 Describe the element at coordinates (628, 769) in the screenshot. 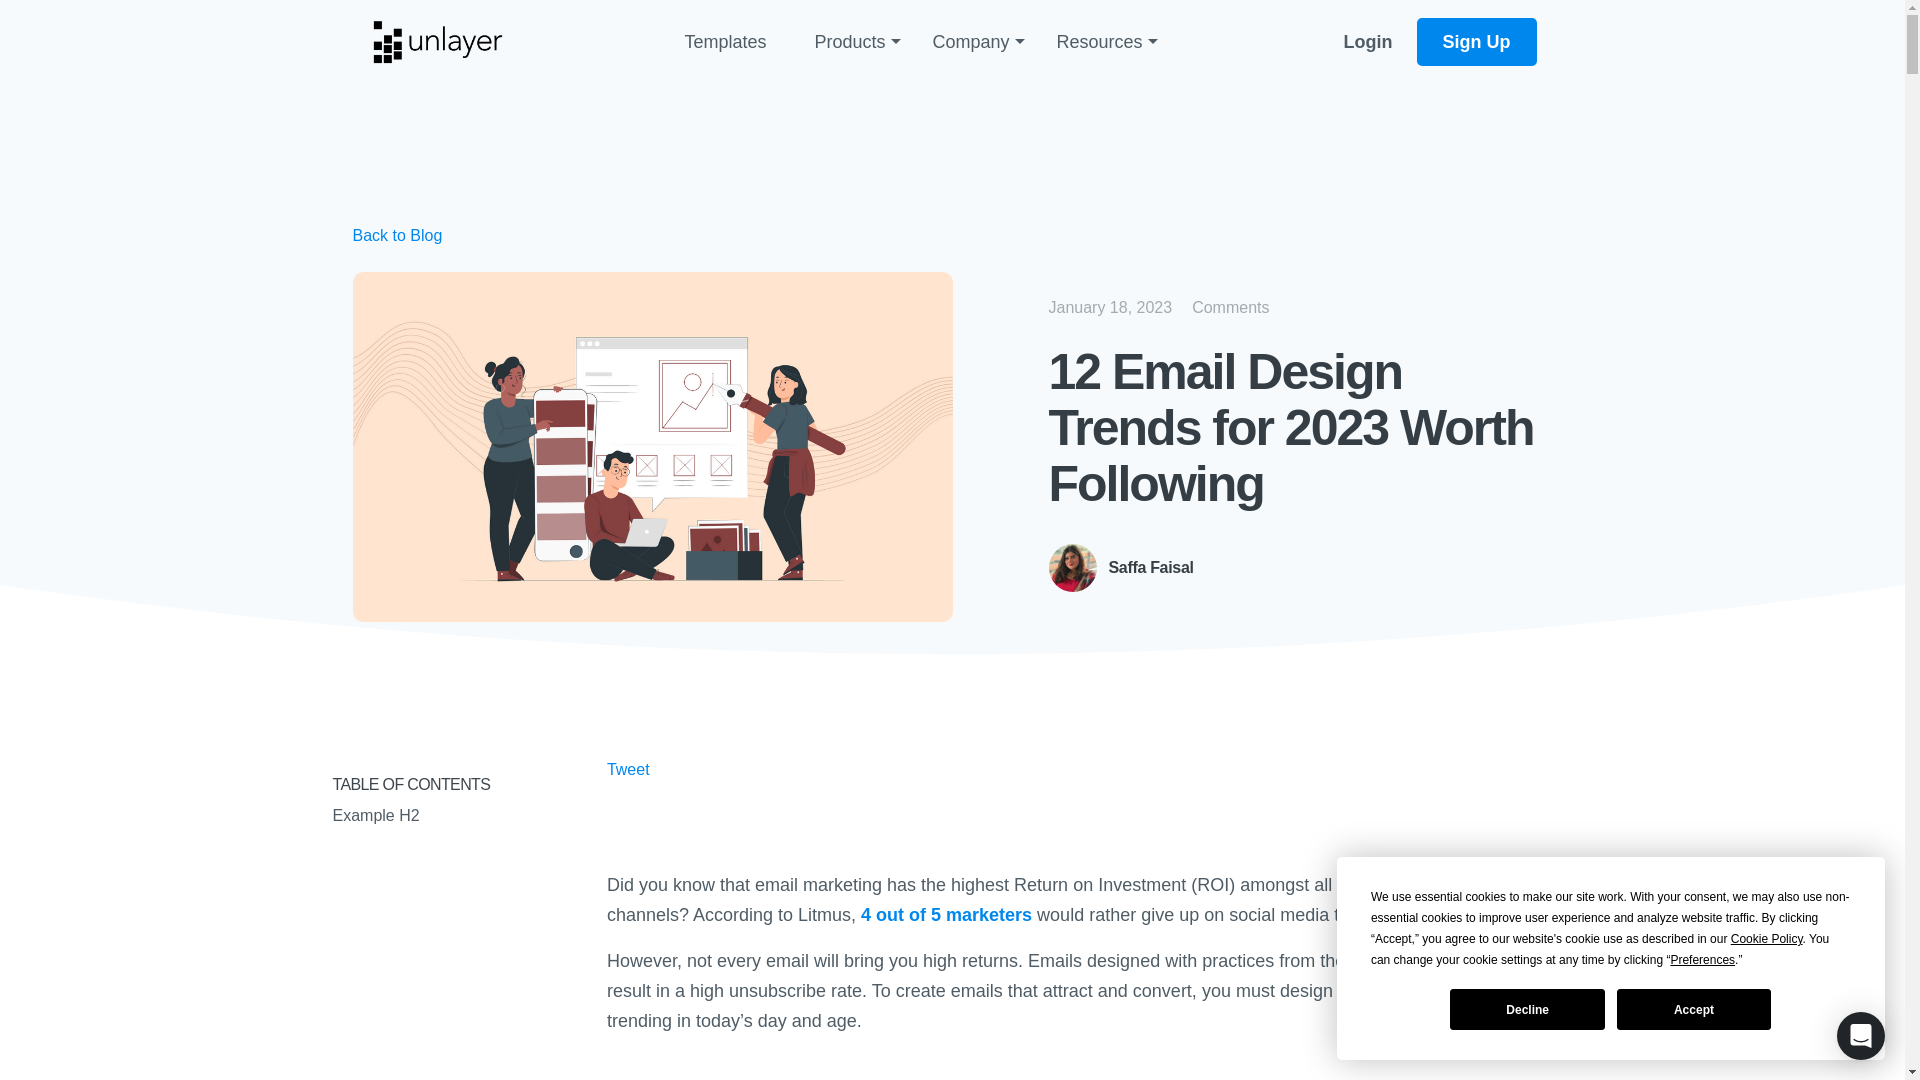

I see `Tweet` at that location.